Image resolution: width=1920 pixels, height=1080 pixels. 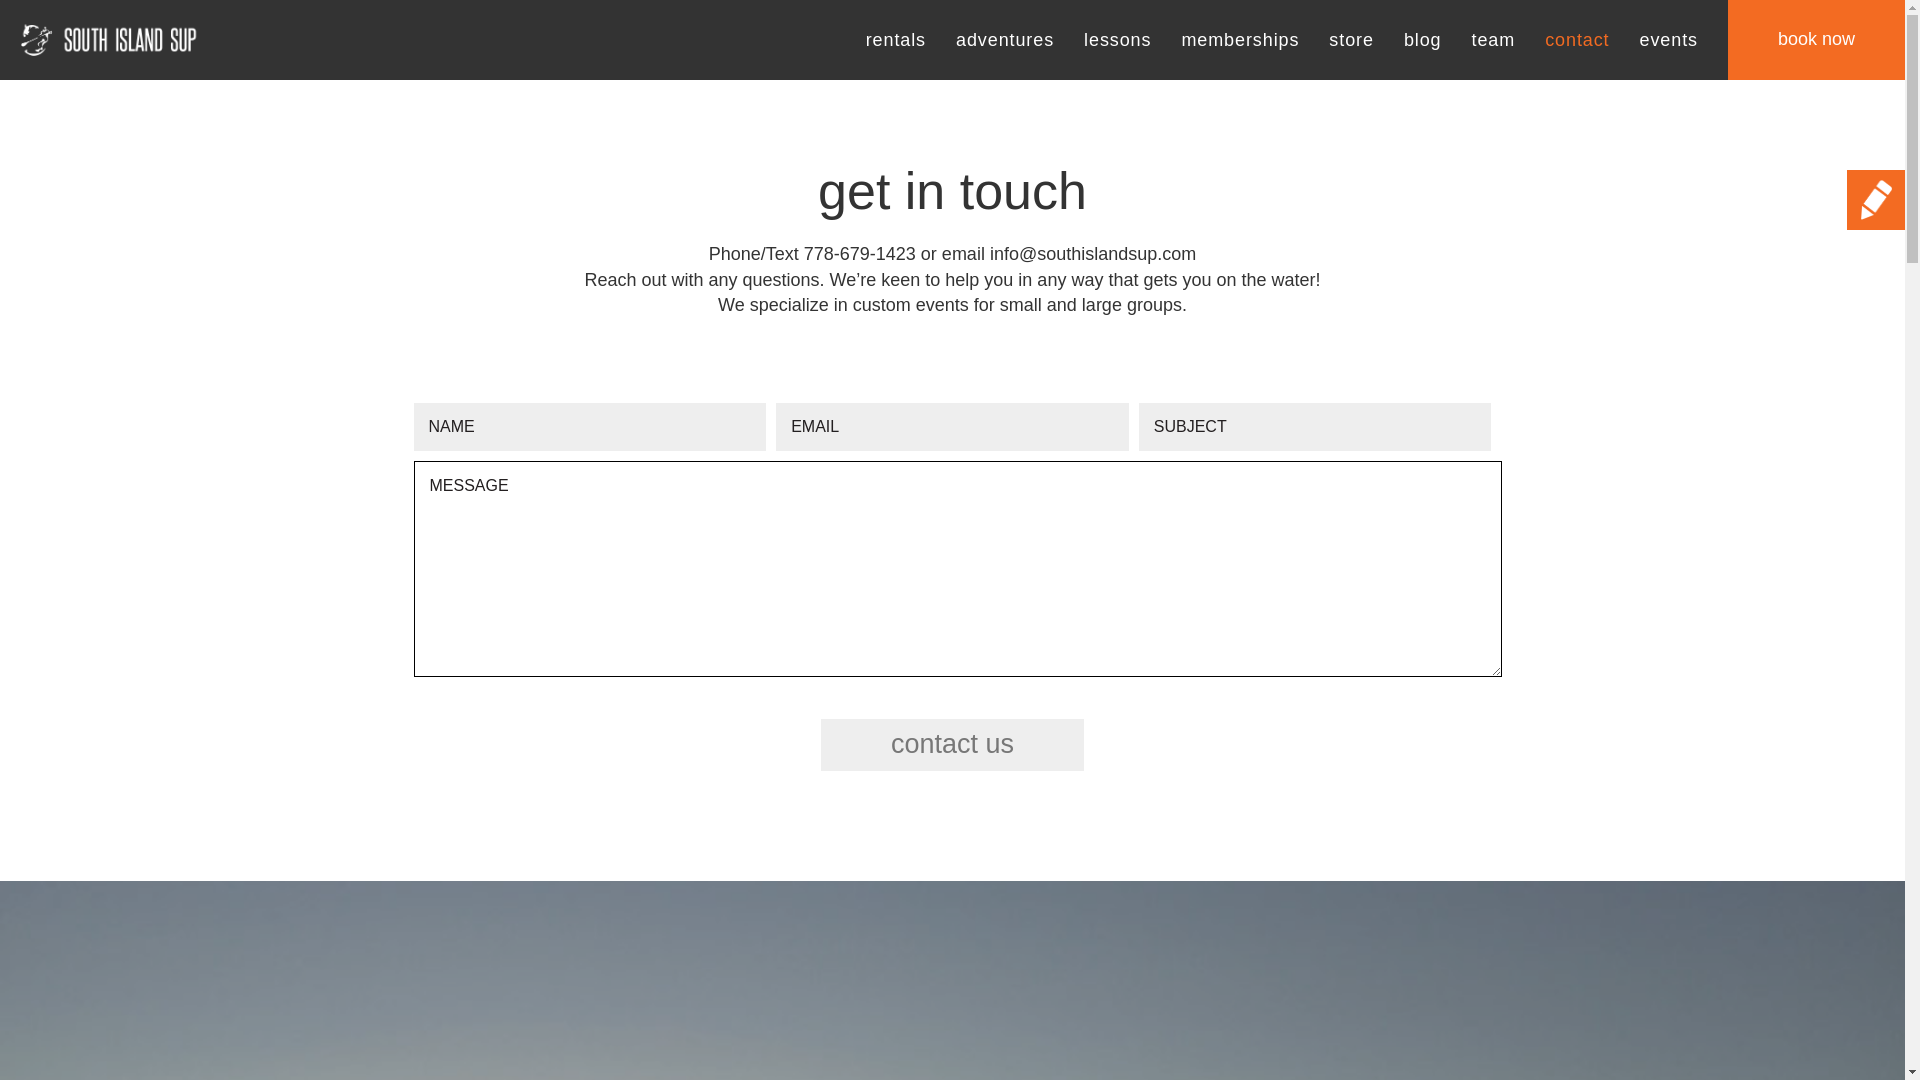 What do you see at coordinates (1351, 40) in the screenshot?
I see `store` at bounding box center [1351, 40].